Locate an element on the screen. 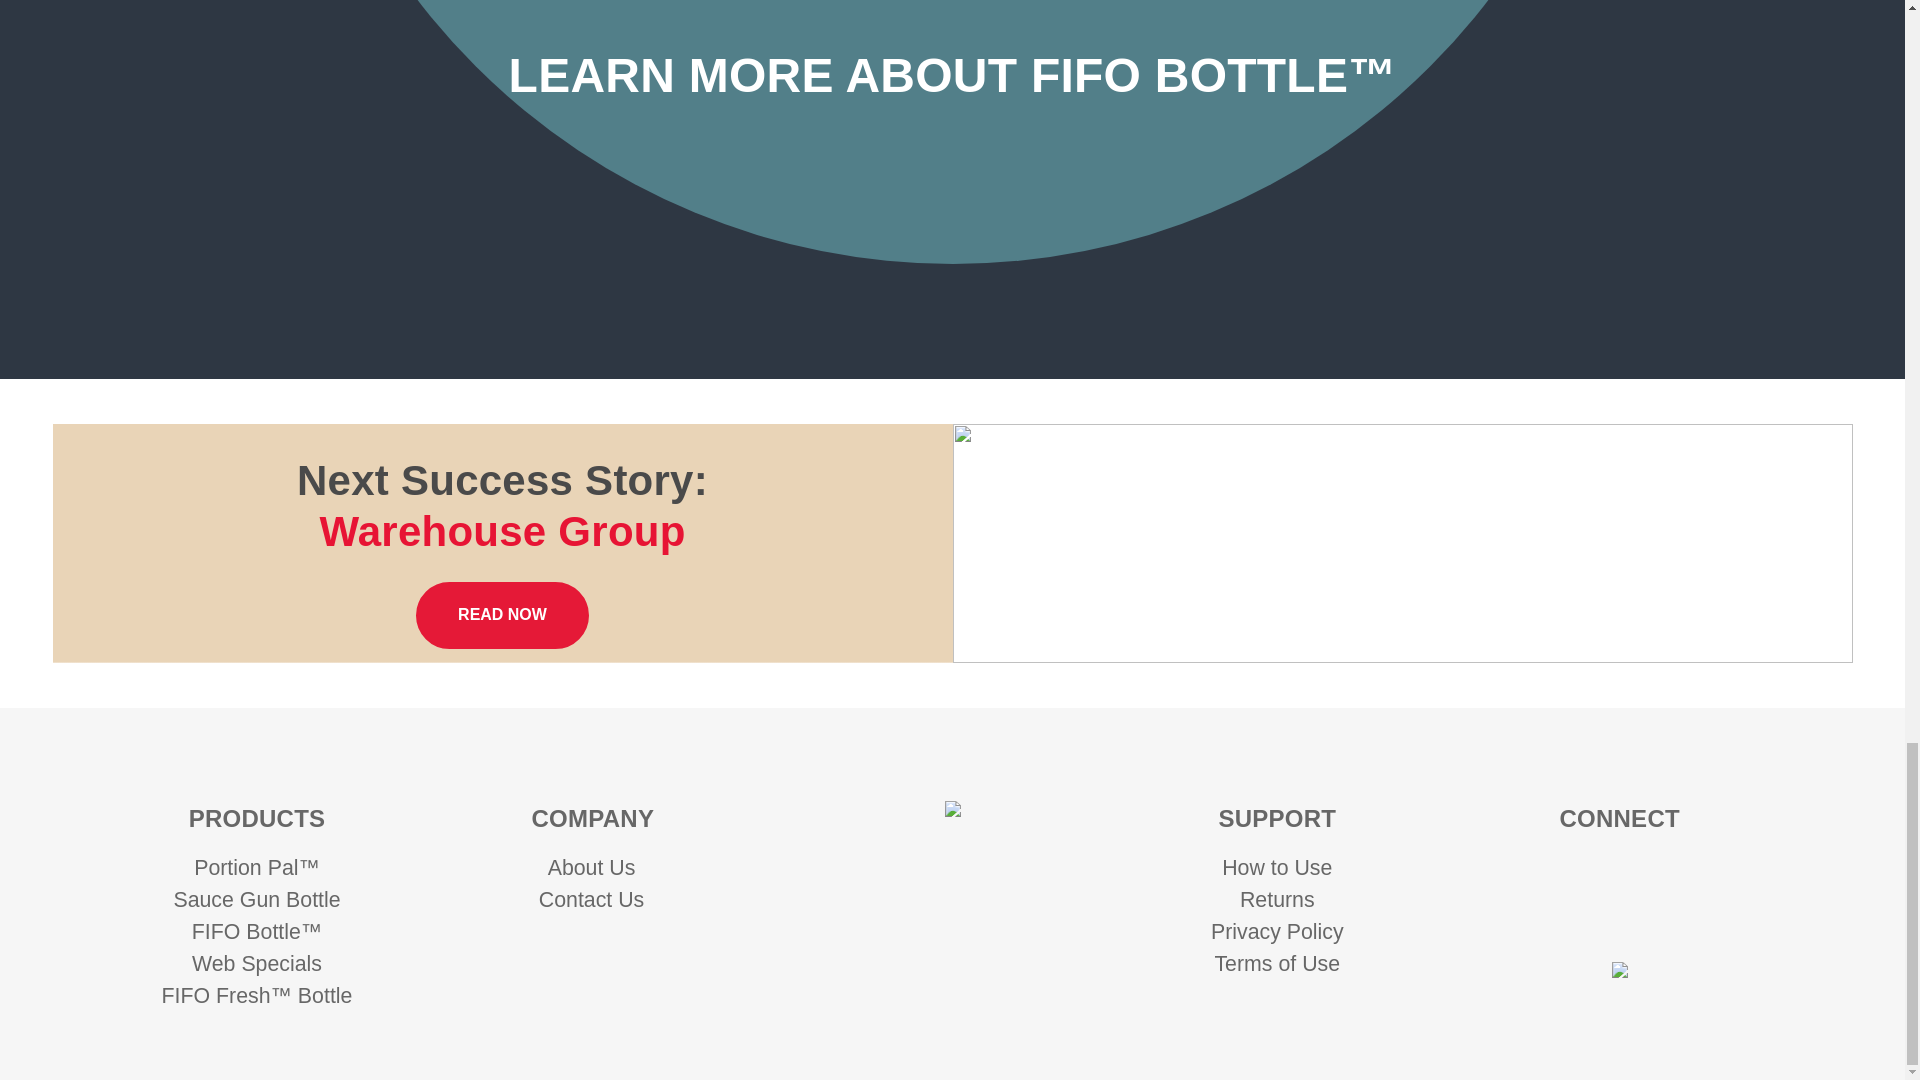  Linkedin is located at coordinates (1619, 875).